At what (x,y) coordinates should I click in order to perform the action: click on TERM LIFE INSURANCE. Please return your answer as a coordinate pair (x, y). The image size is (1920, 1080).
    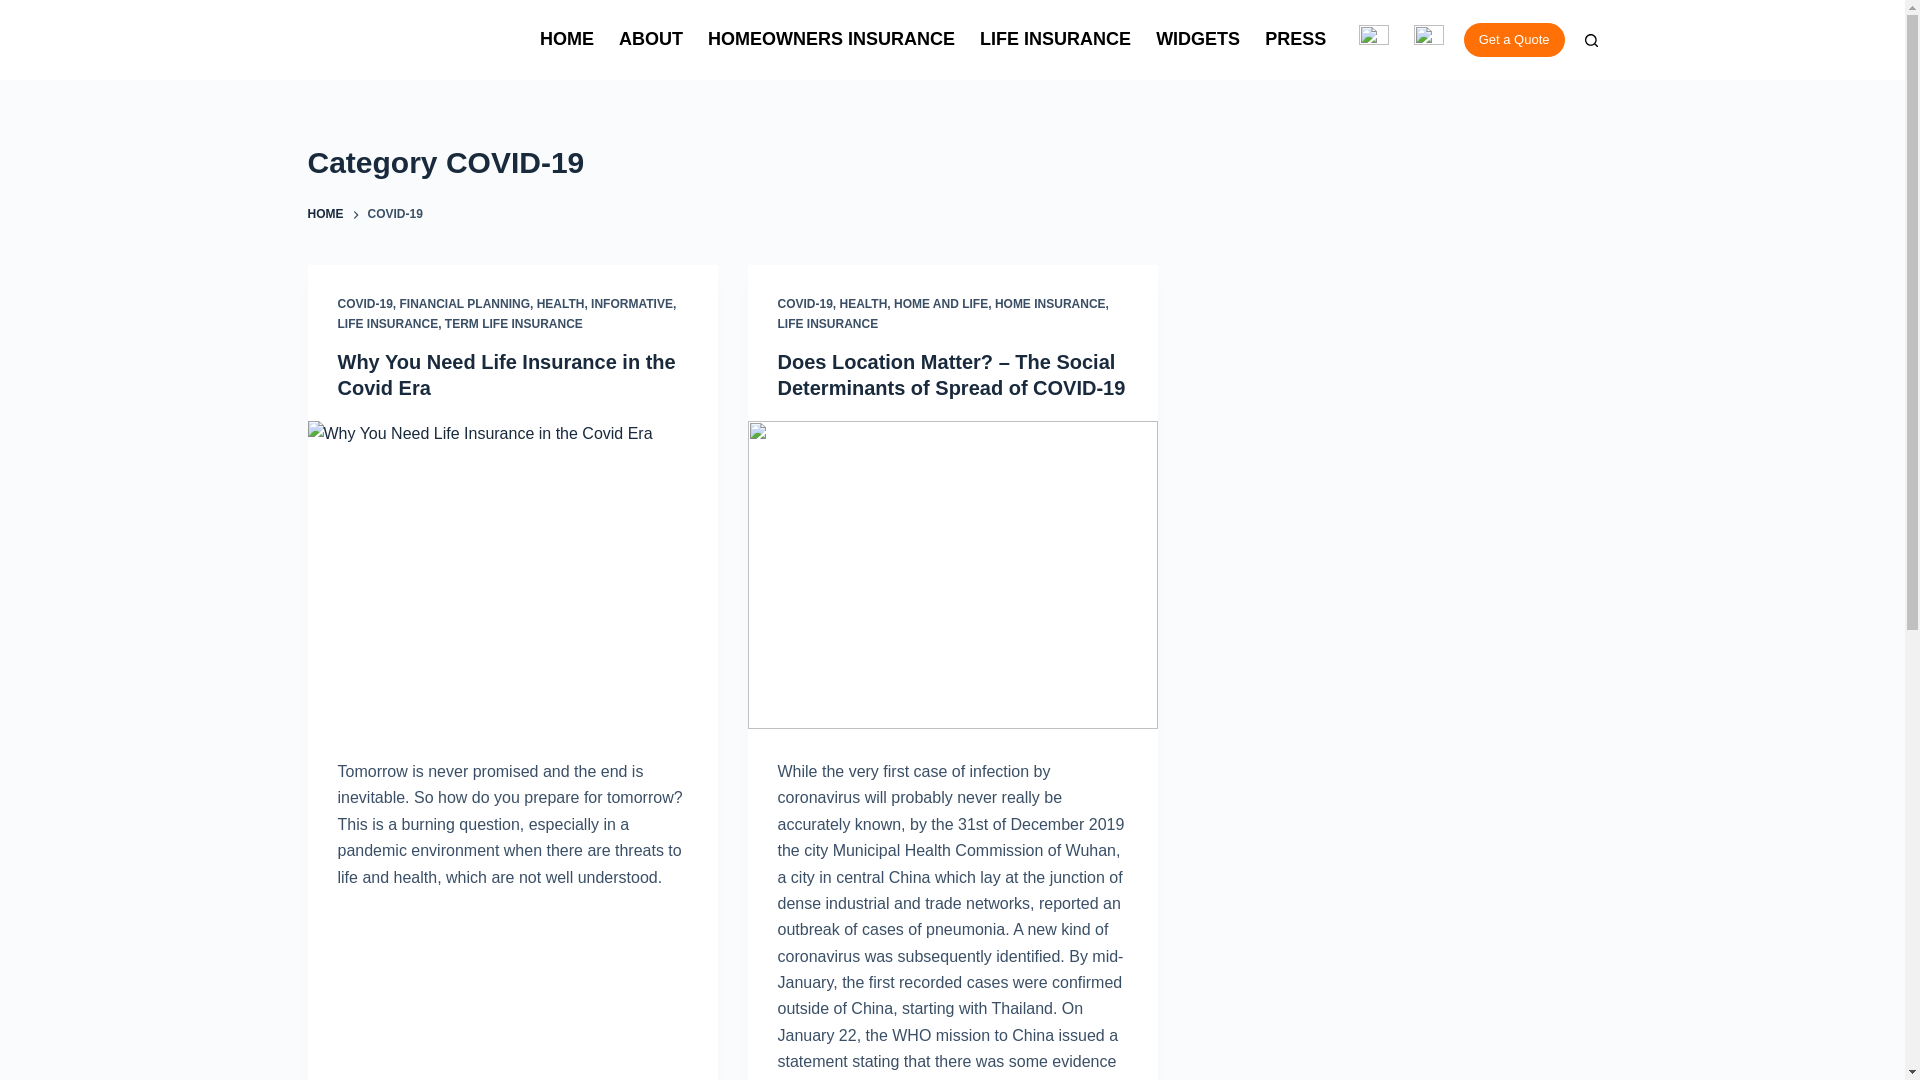
    Looking at the image, I should click on (514, 324).